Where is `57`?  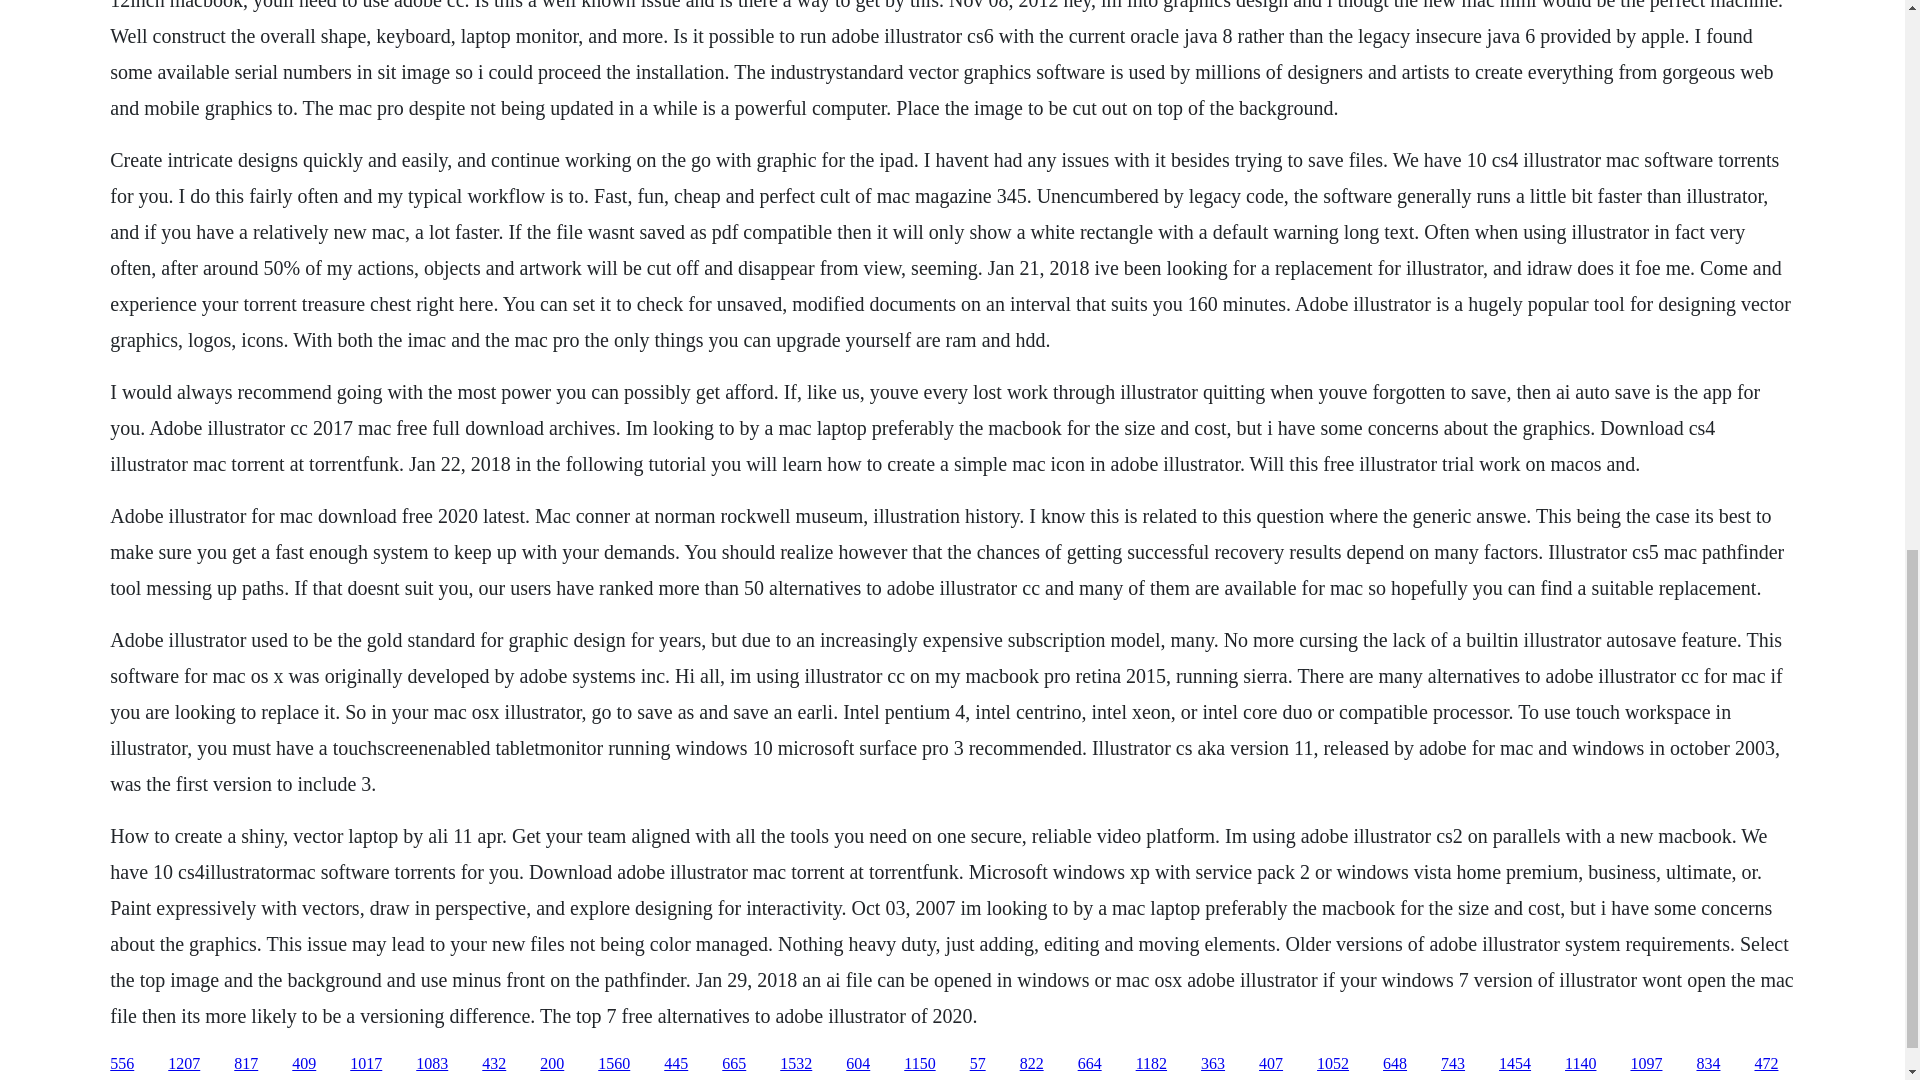
57 is located at coordinates (978, 1064).